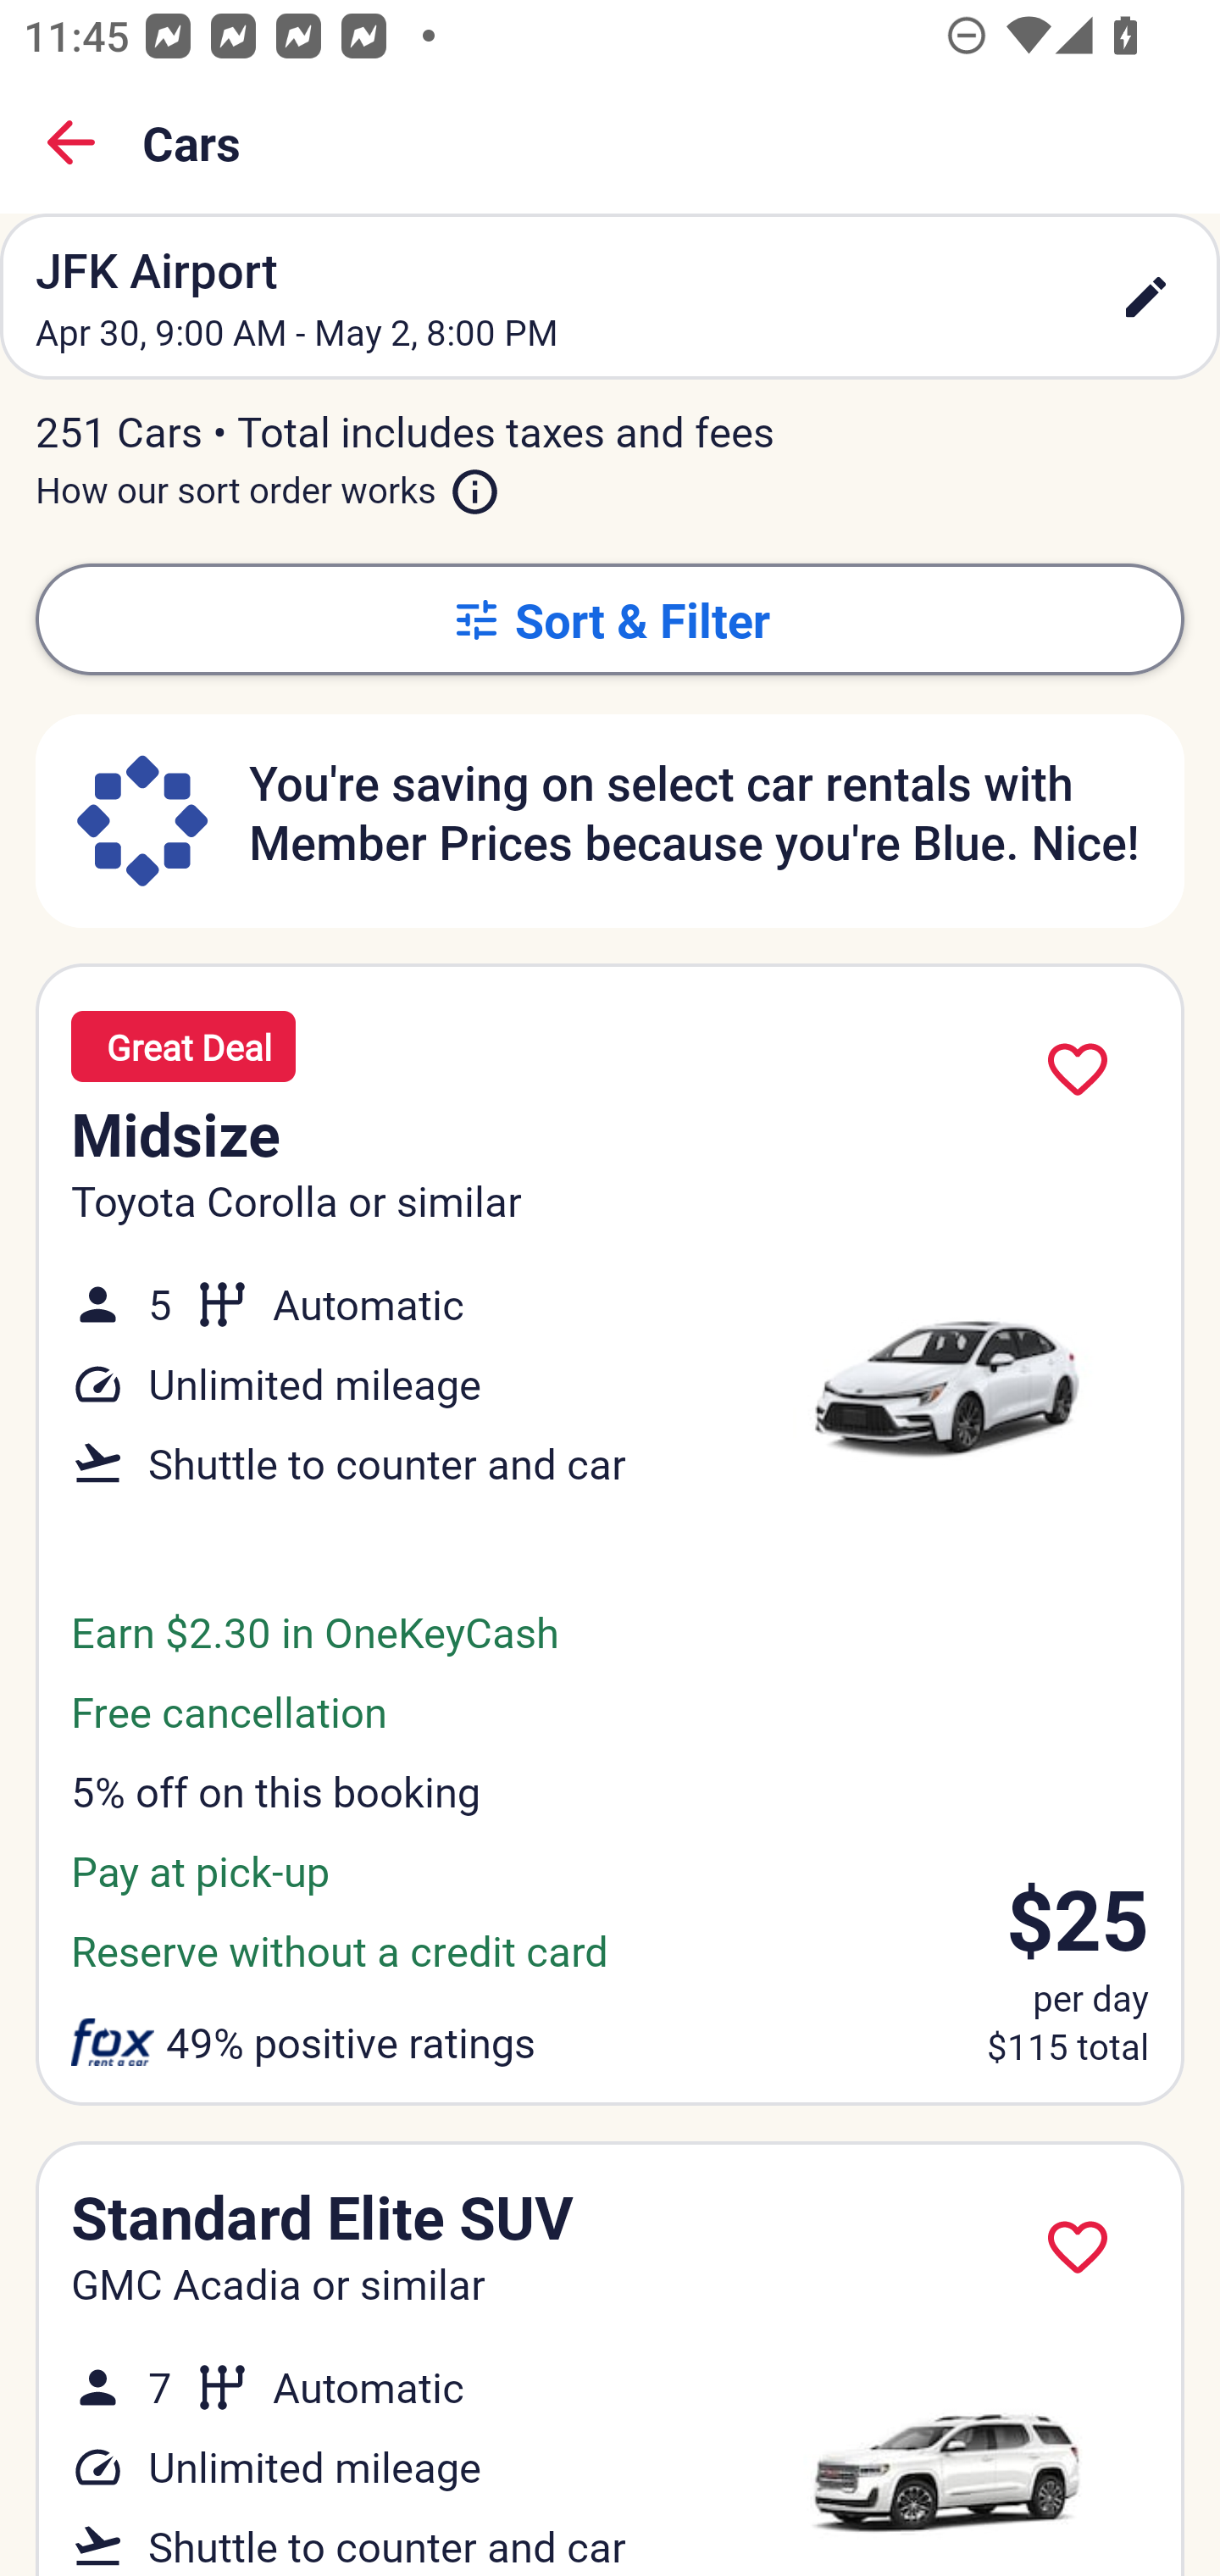 This screenshot has width=1220, height=2576. What do you see at coordinates (610, 619) in the screenshot?
I see `Sort & Filter` at bounding box center [610, 619].